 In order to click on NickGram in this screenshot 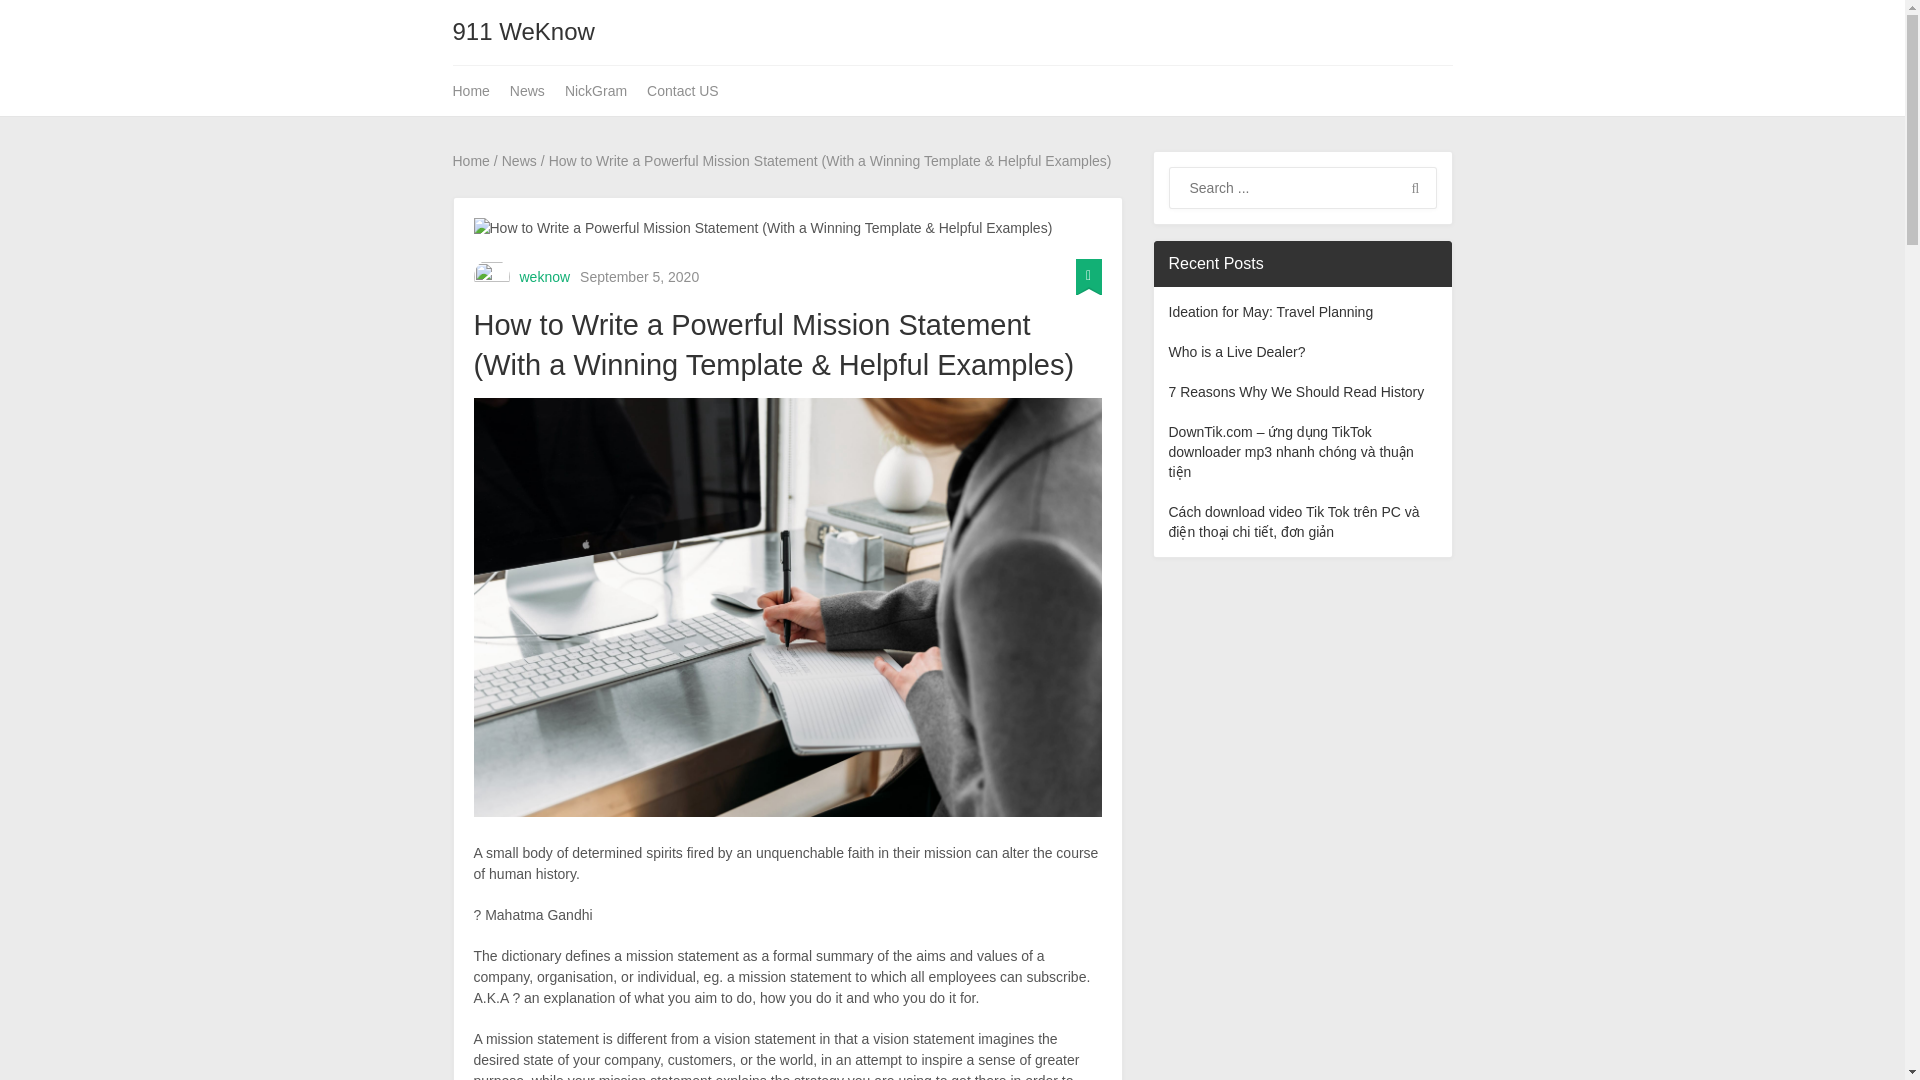, I will do `click(596, 90)`.